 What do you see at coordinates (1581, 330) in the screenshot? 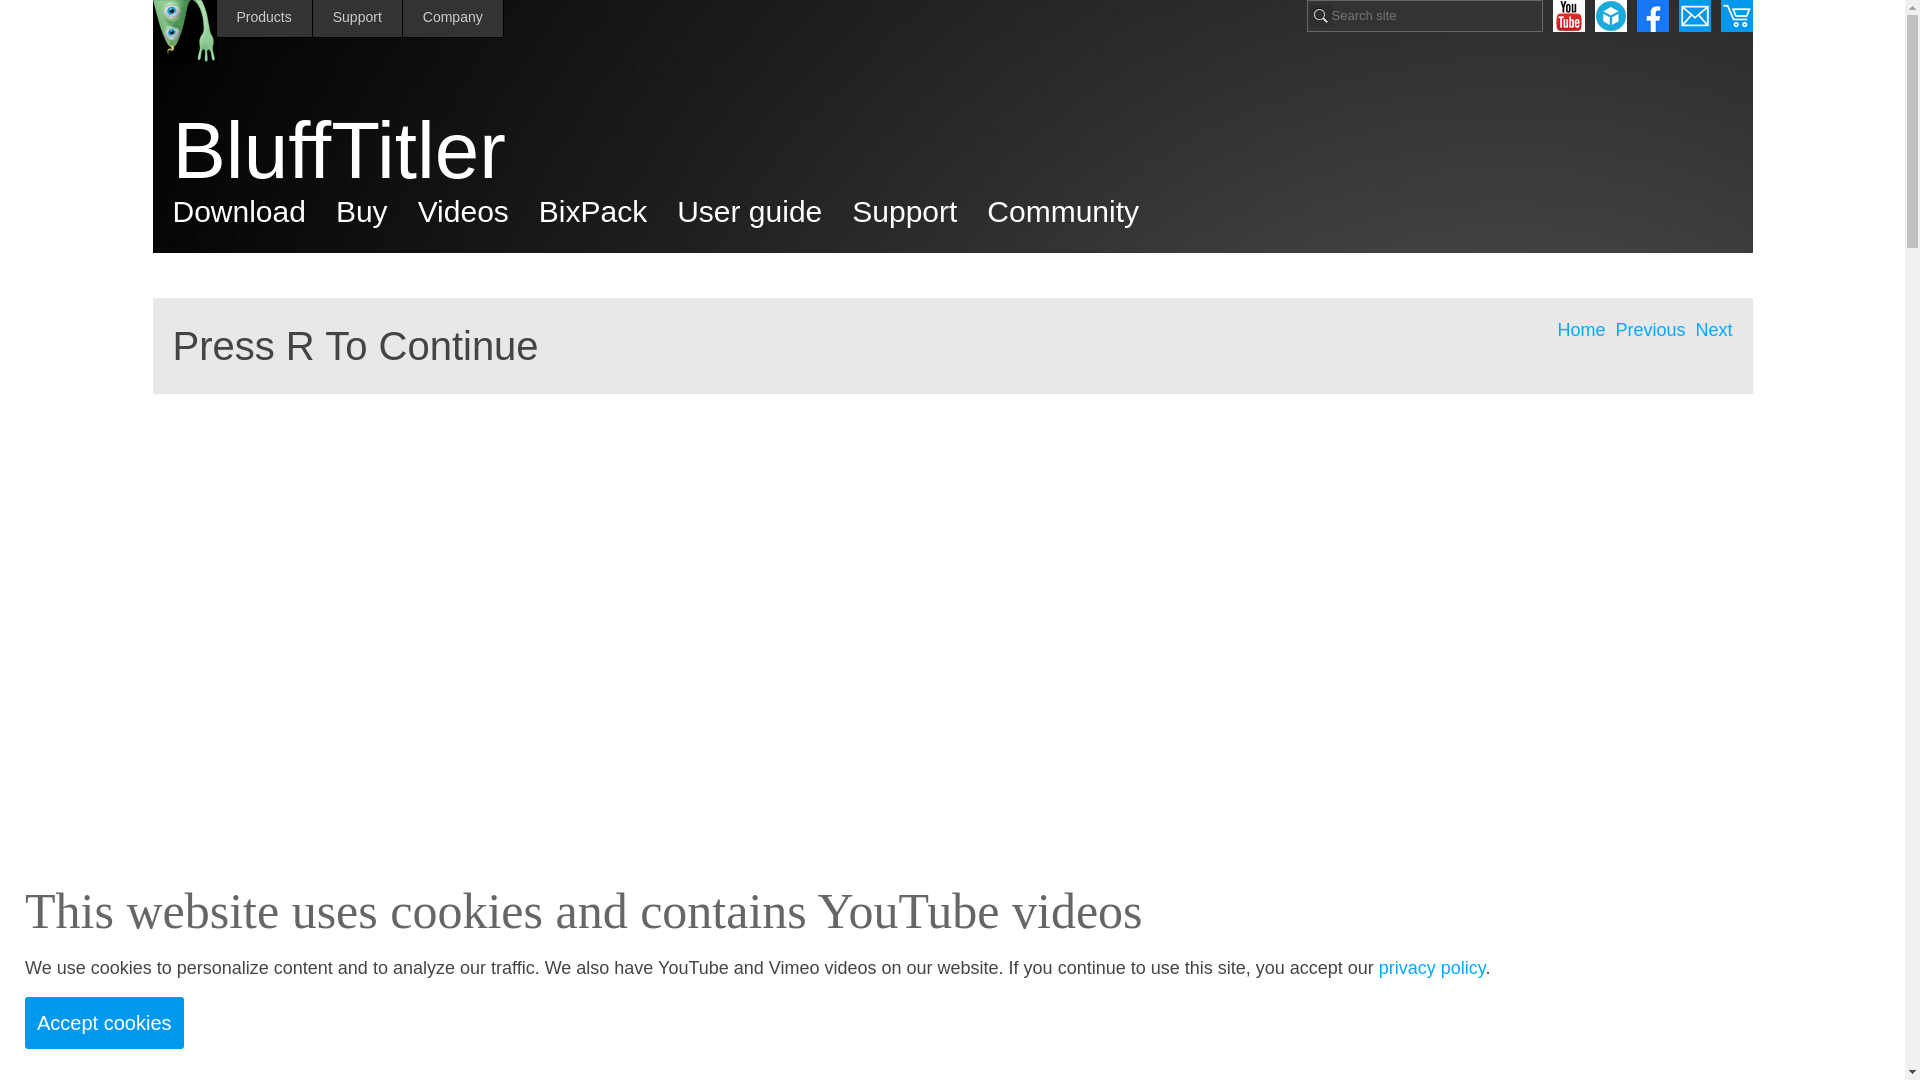
I see `Home` at bounding box center [1581, 330].